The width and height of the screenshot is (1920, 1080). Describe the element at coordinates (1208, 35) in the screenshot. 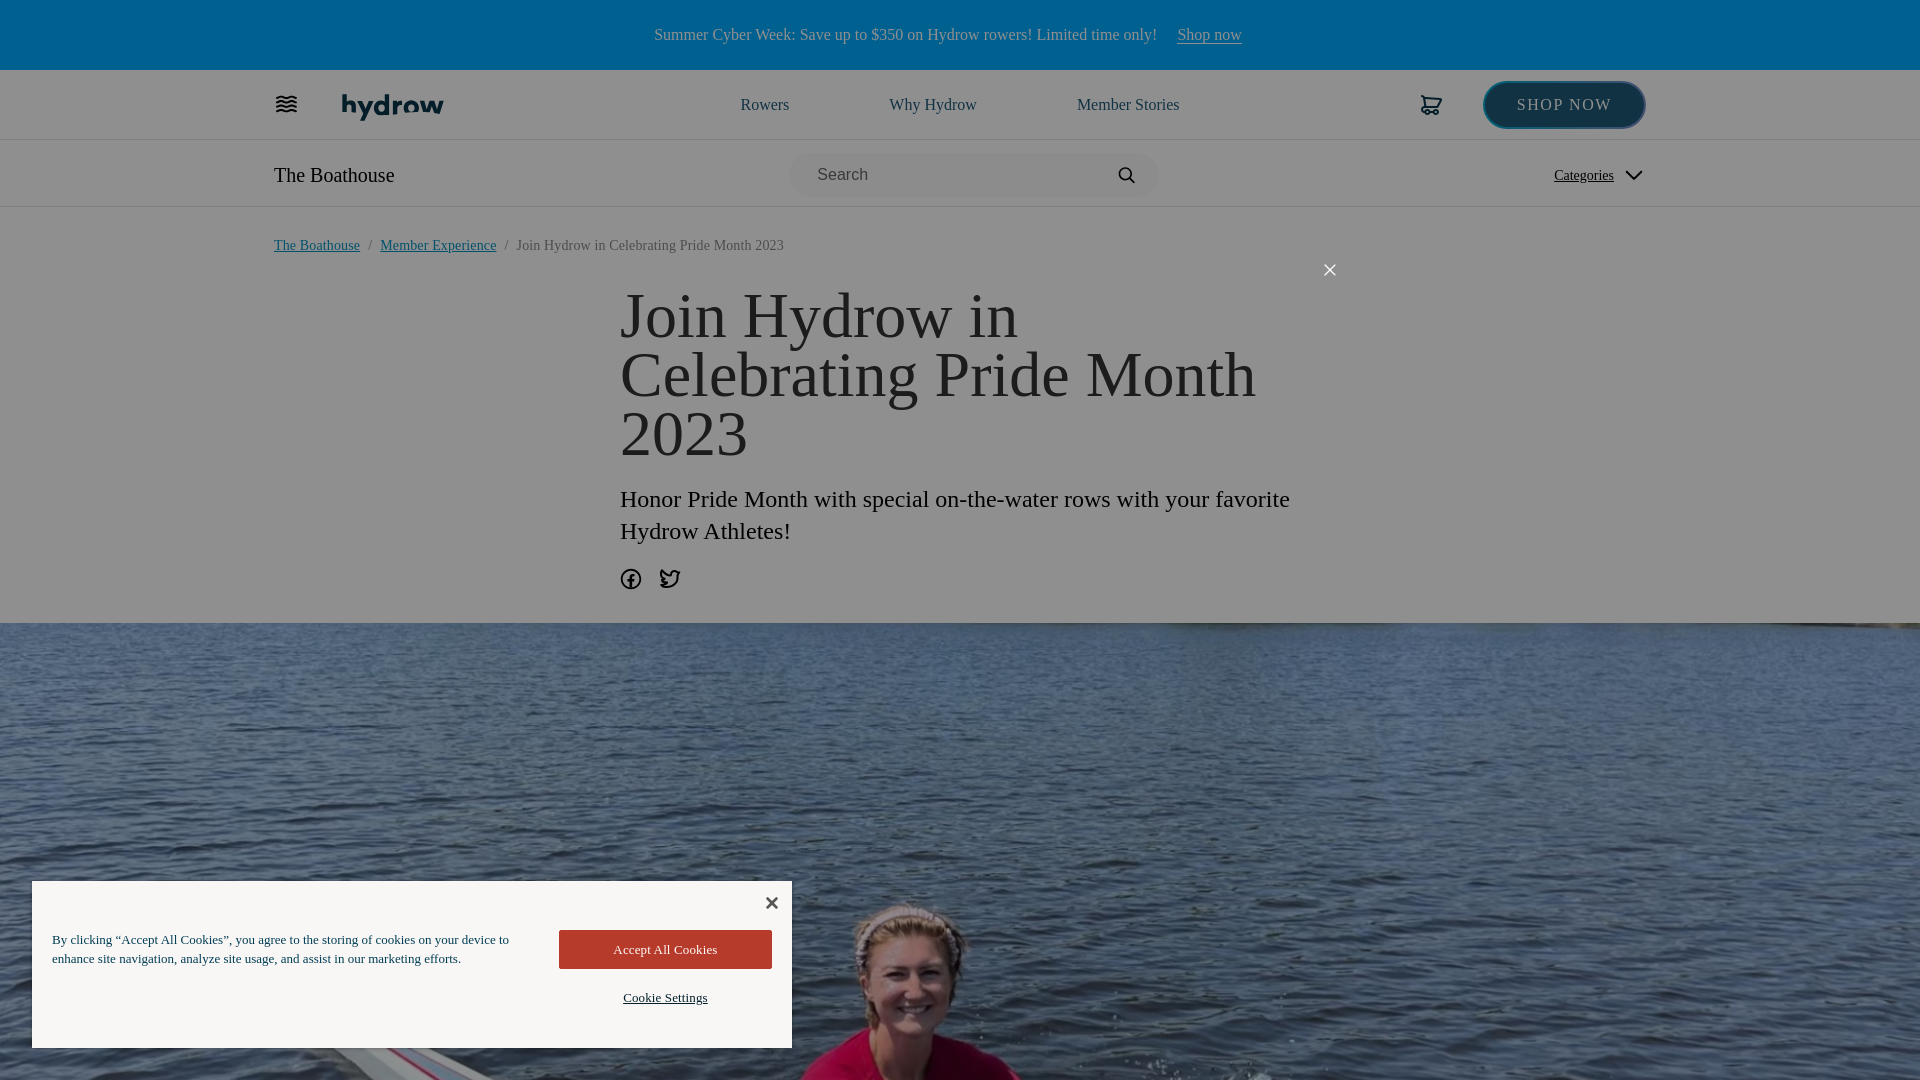

I see `Rowers` at that location.